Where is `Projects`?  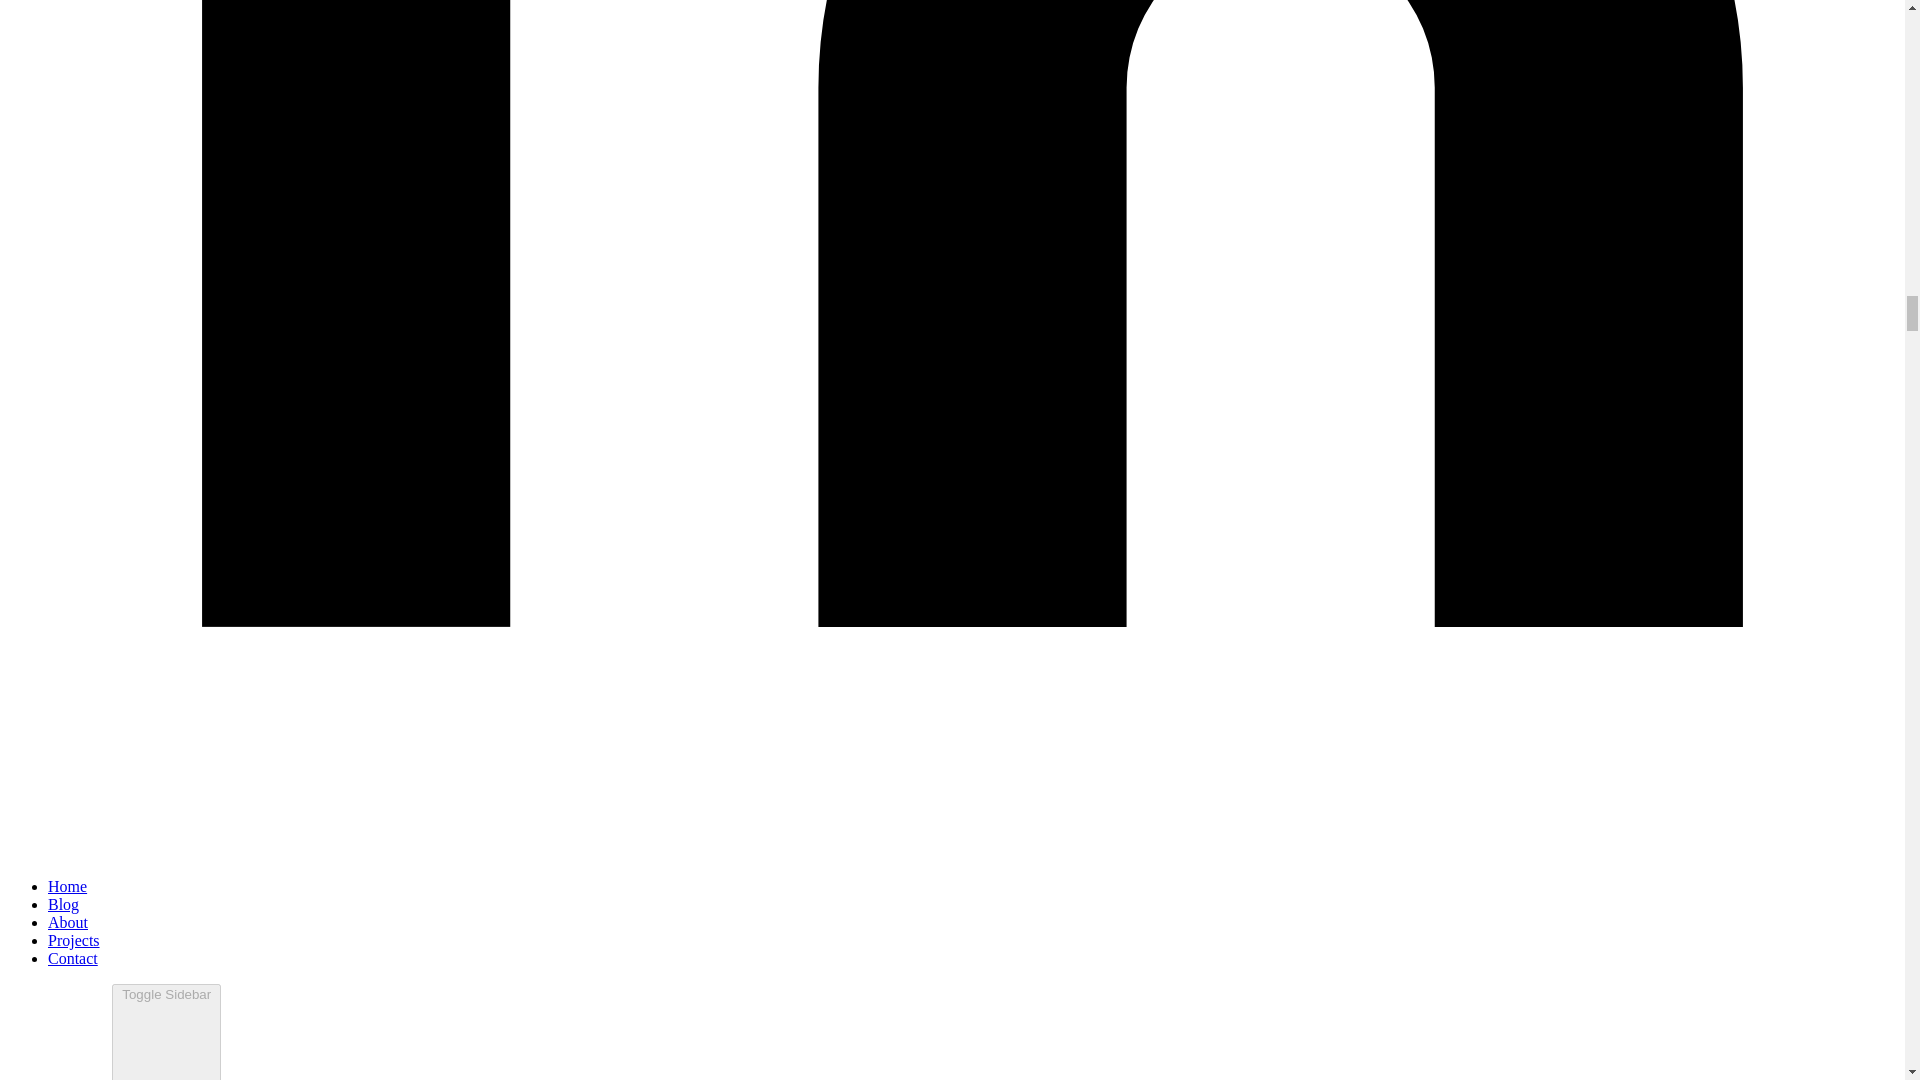
Projects is located at coordinates (74, 940).